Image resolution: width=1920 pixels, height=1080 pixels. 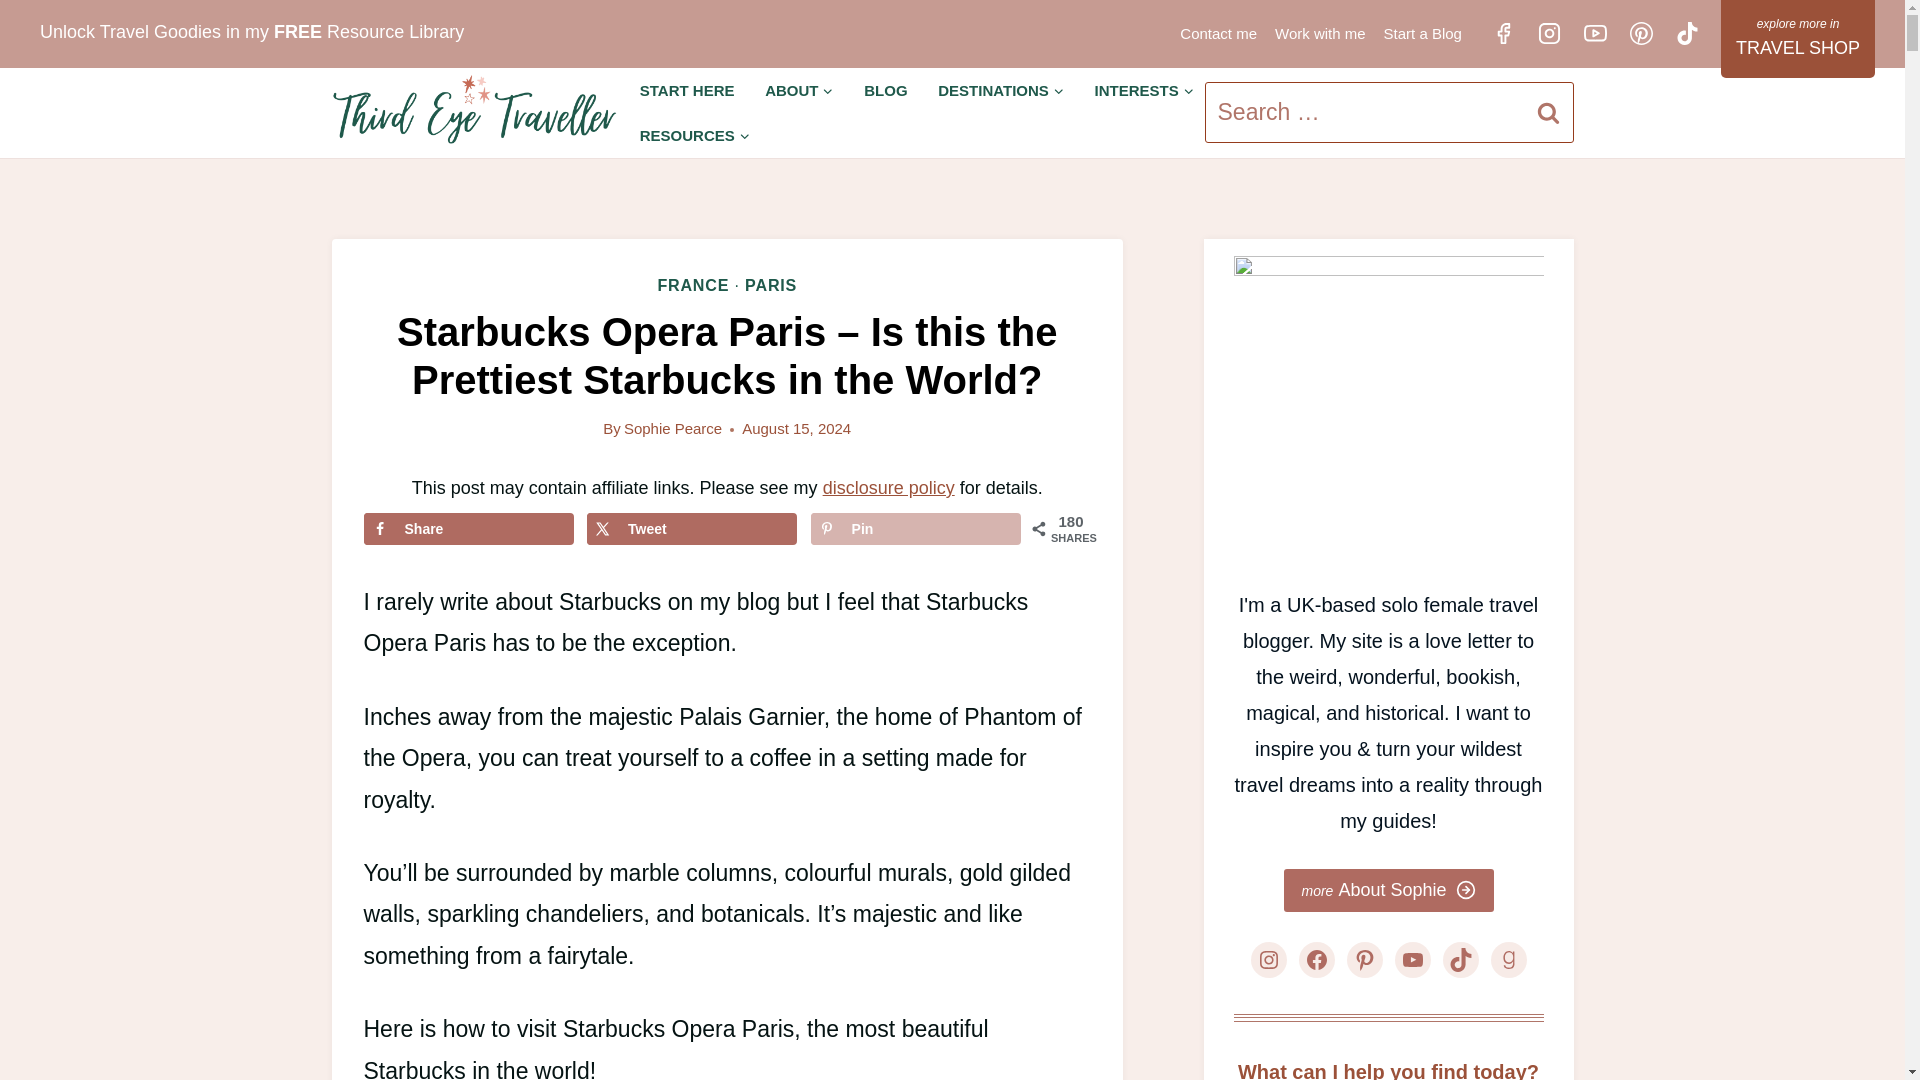 What do you see at coordinates (886, 90) in the screenshot?
I see `BLOG` at bounding box center [886, 90].